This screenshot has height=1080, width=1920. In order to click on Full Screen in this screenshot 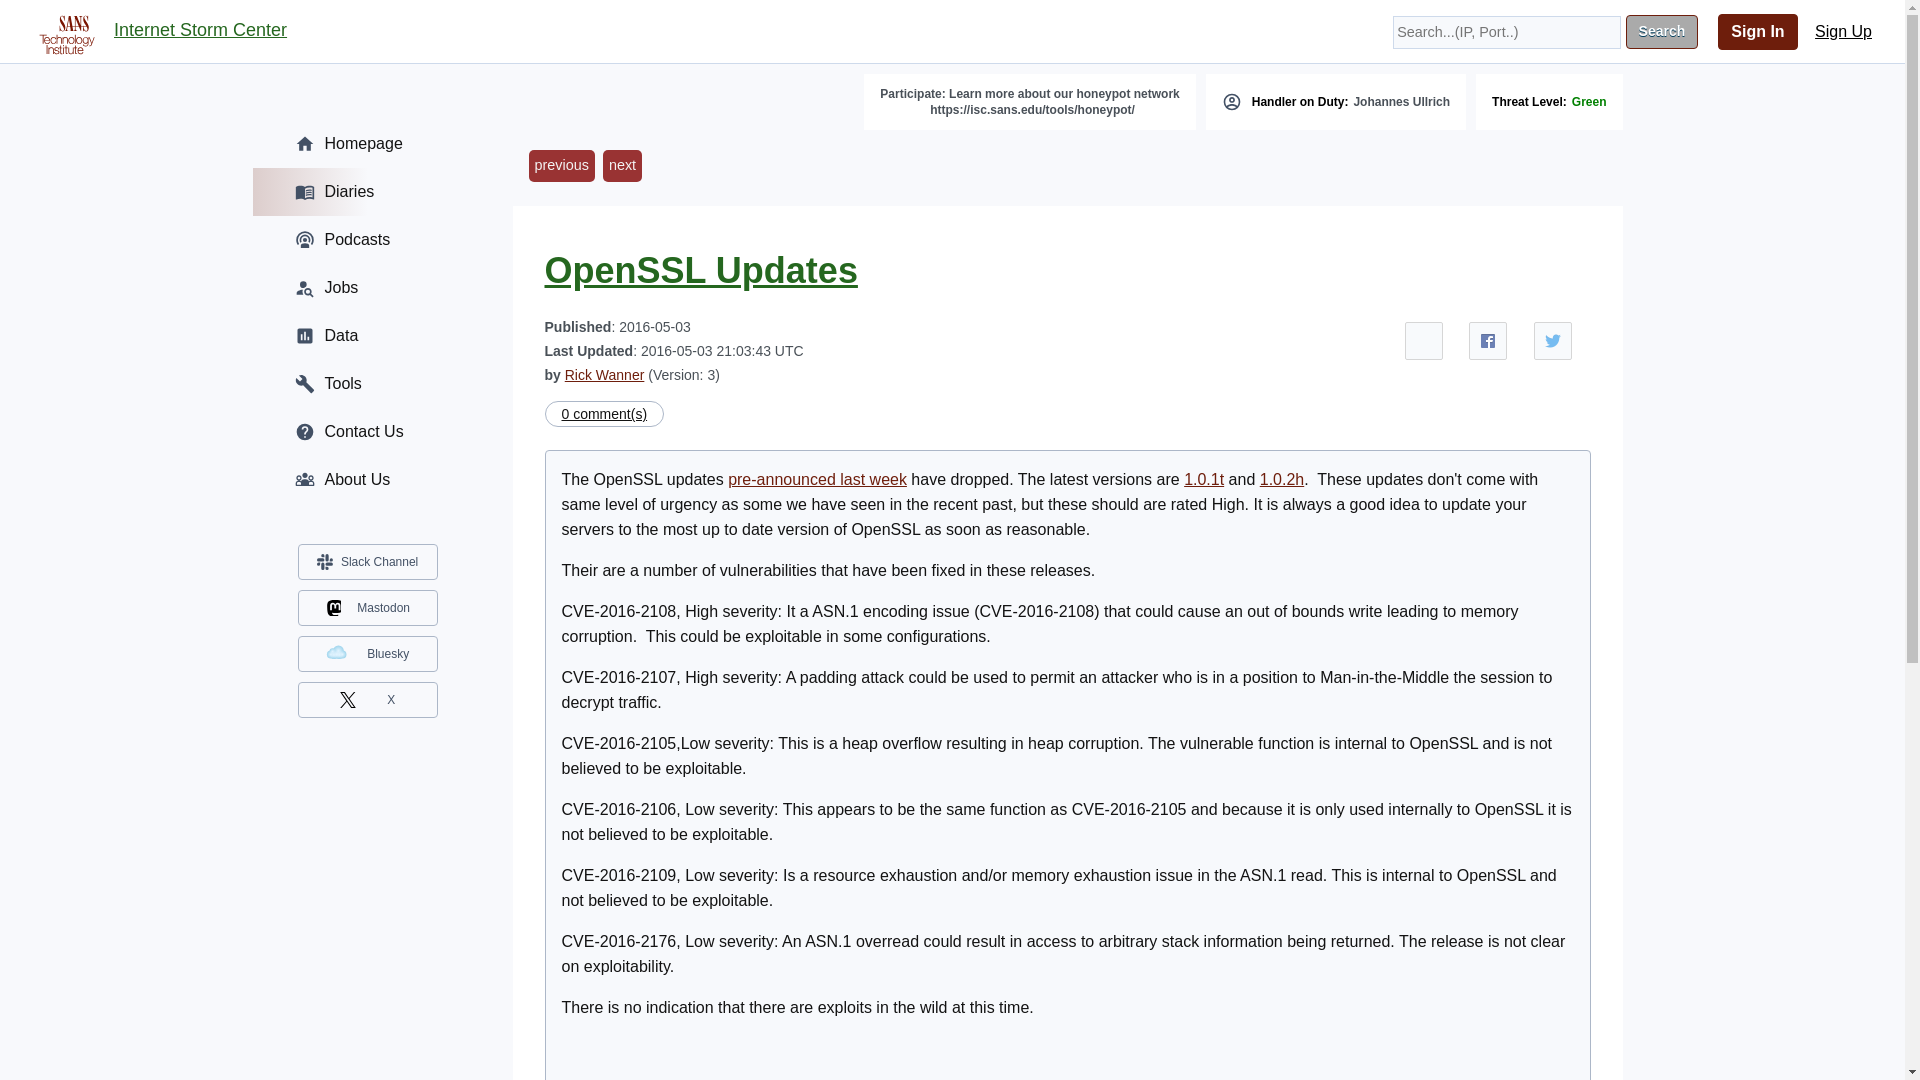, I will do `click(1424, 340)`.